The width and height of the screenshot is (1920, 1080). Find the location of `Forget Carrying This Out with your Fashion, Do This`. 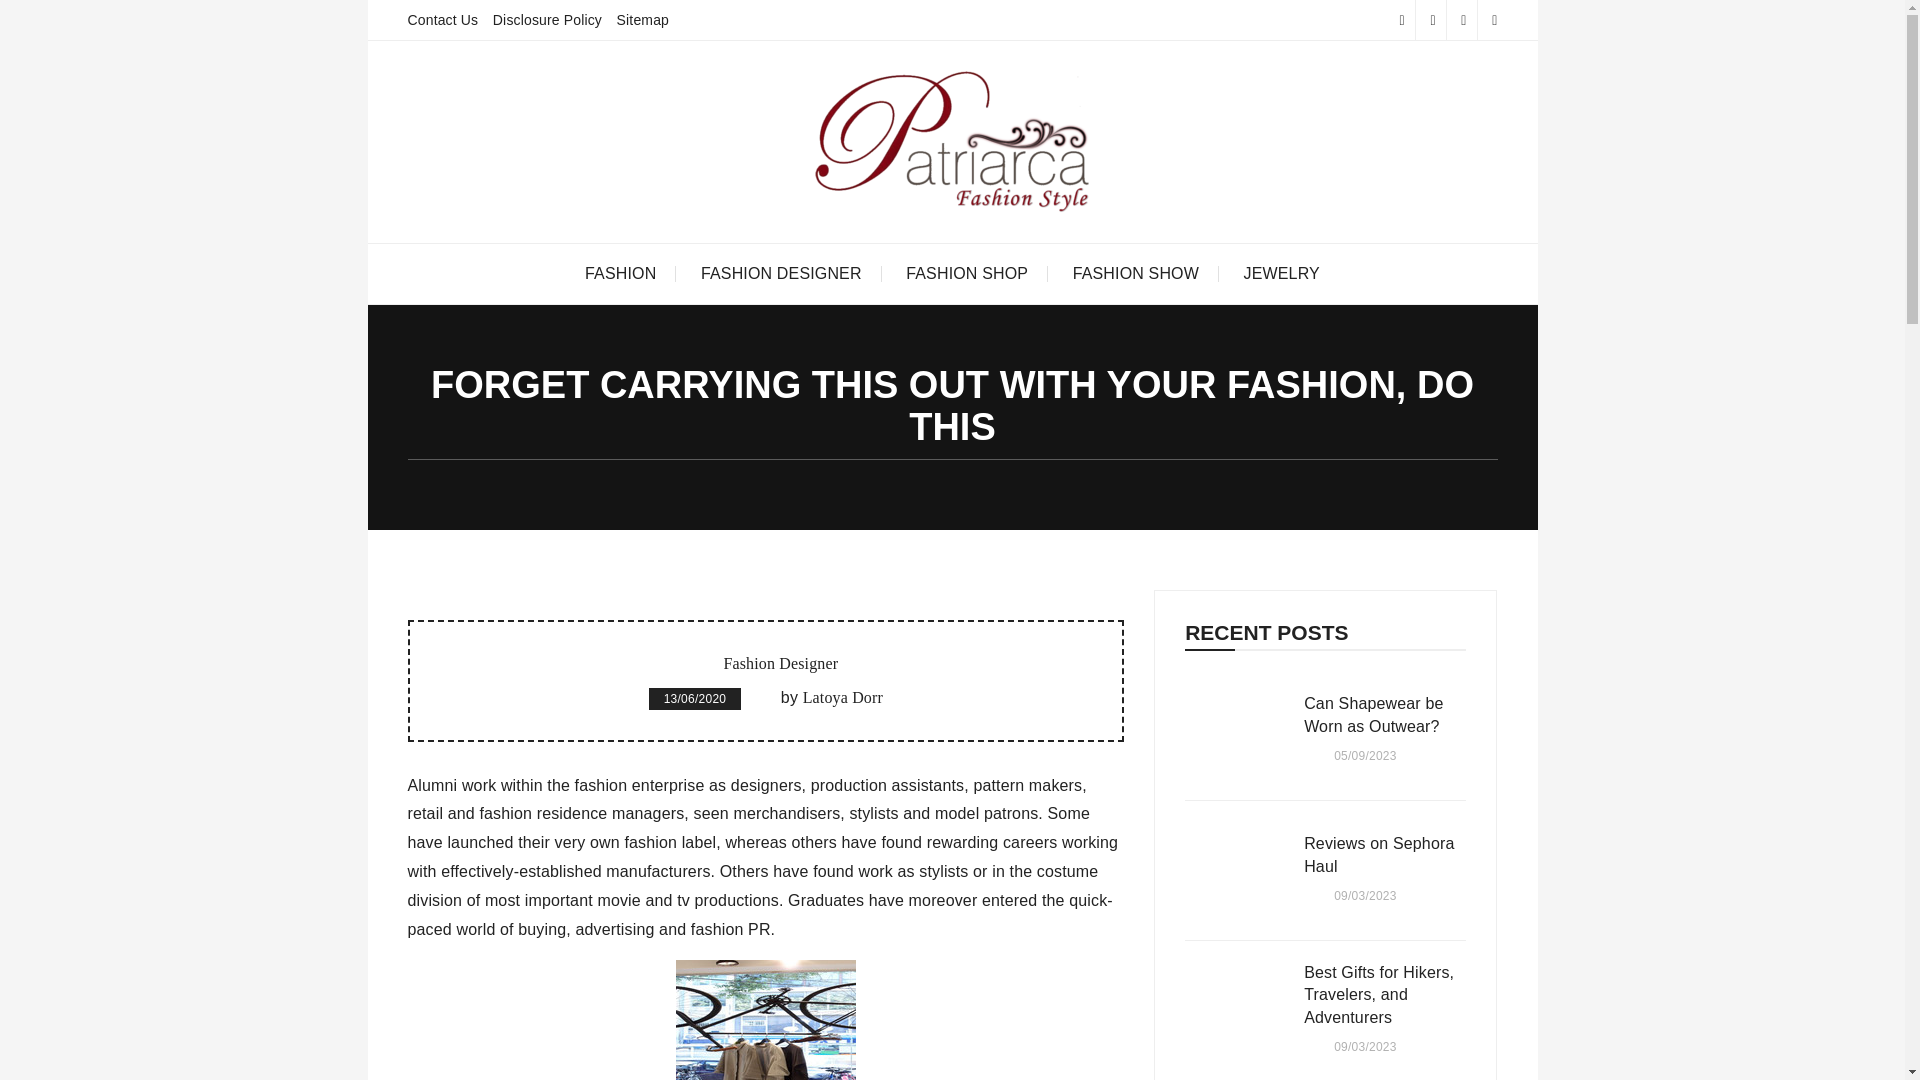

Forget Carrying This Out with your Fashion, Do This is located at coordinates (766, 1020).